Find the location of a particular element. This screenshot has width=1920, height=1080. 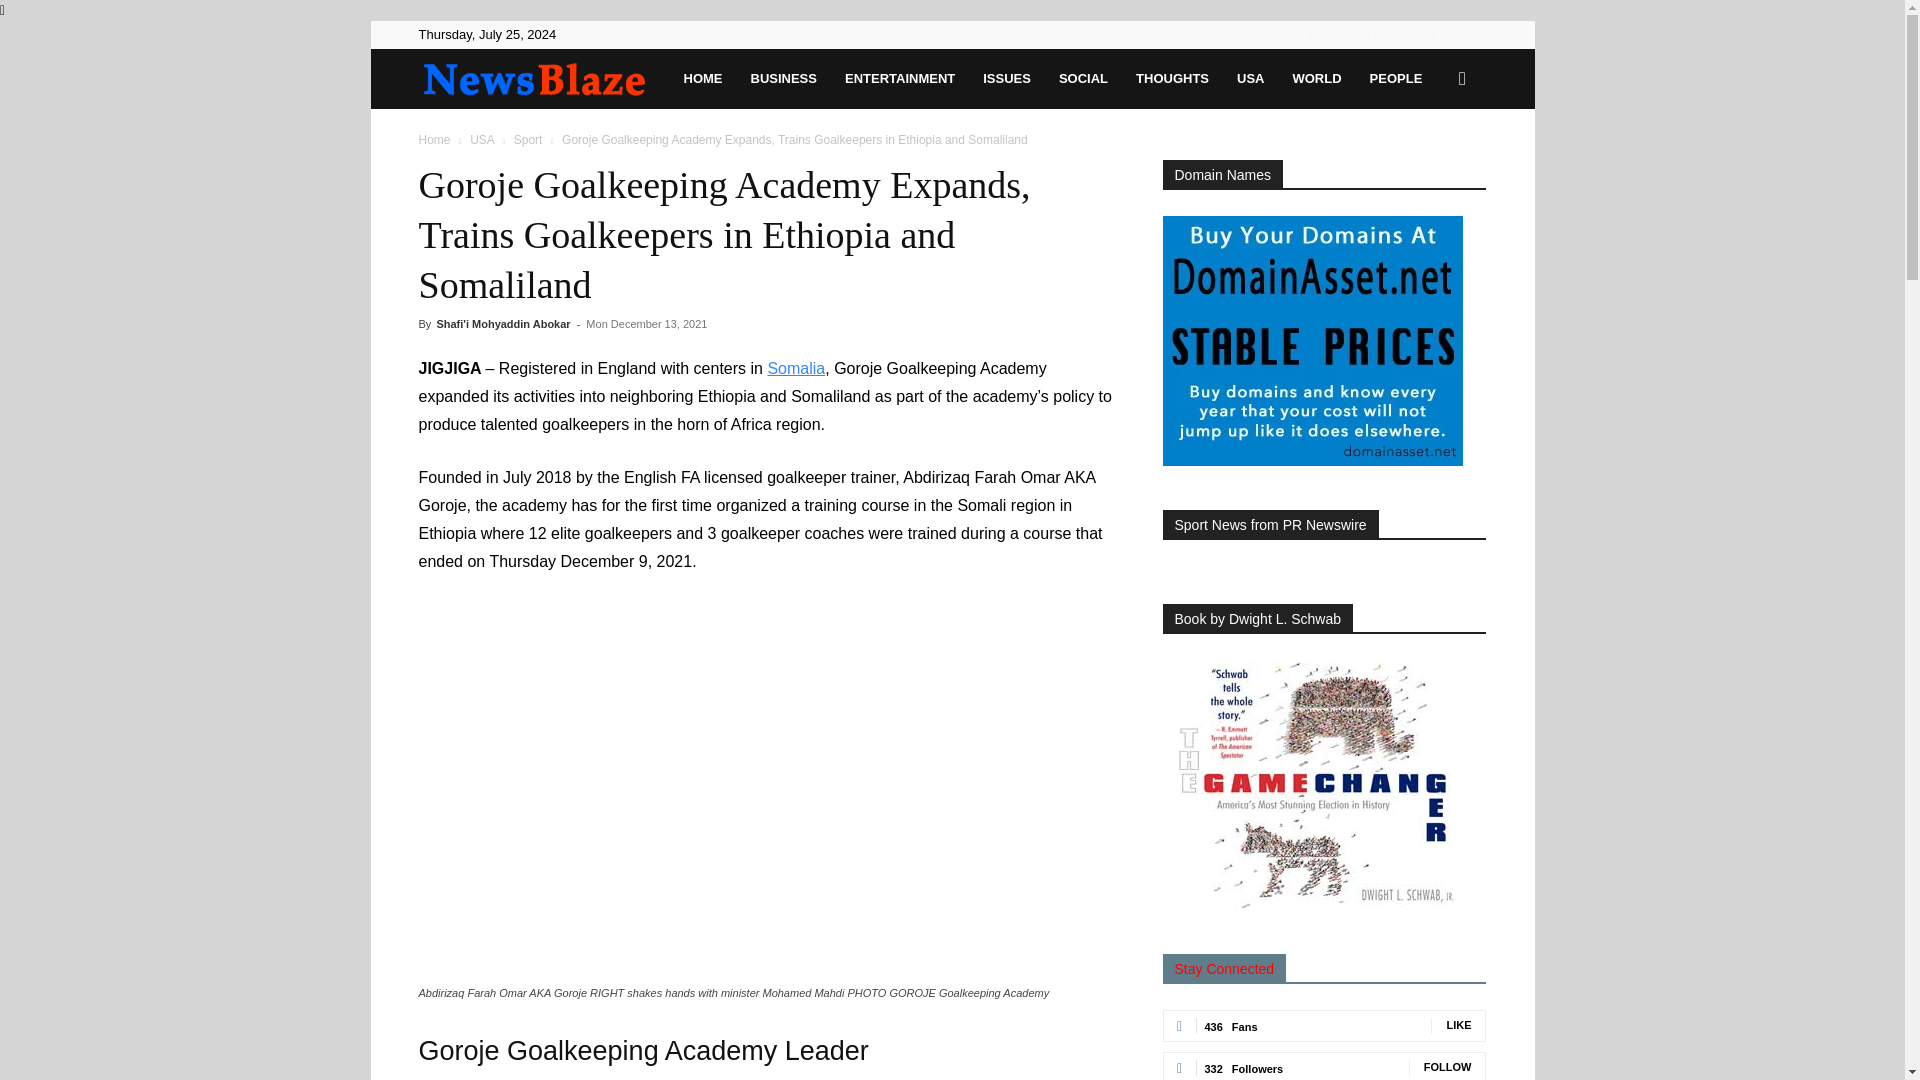

View all posts in USA is located at coordinates (482, 139).